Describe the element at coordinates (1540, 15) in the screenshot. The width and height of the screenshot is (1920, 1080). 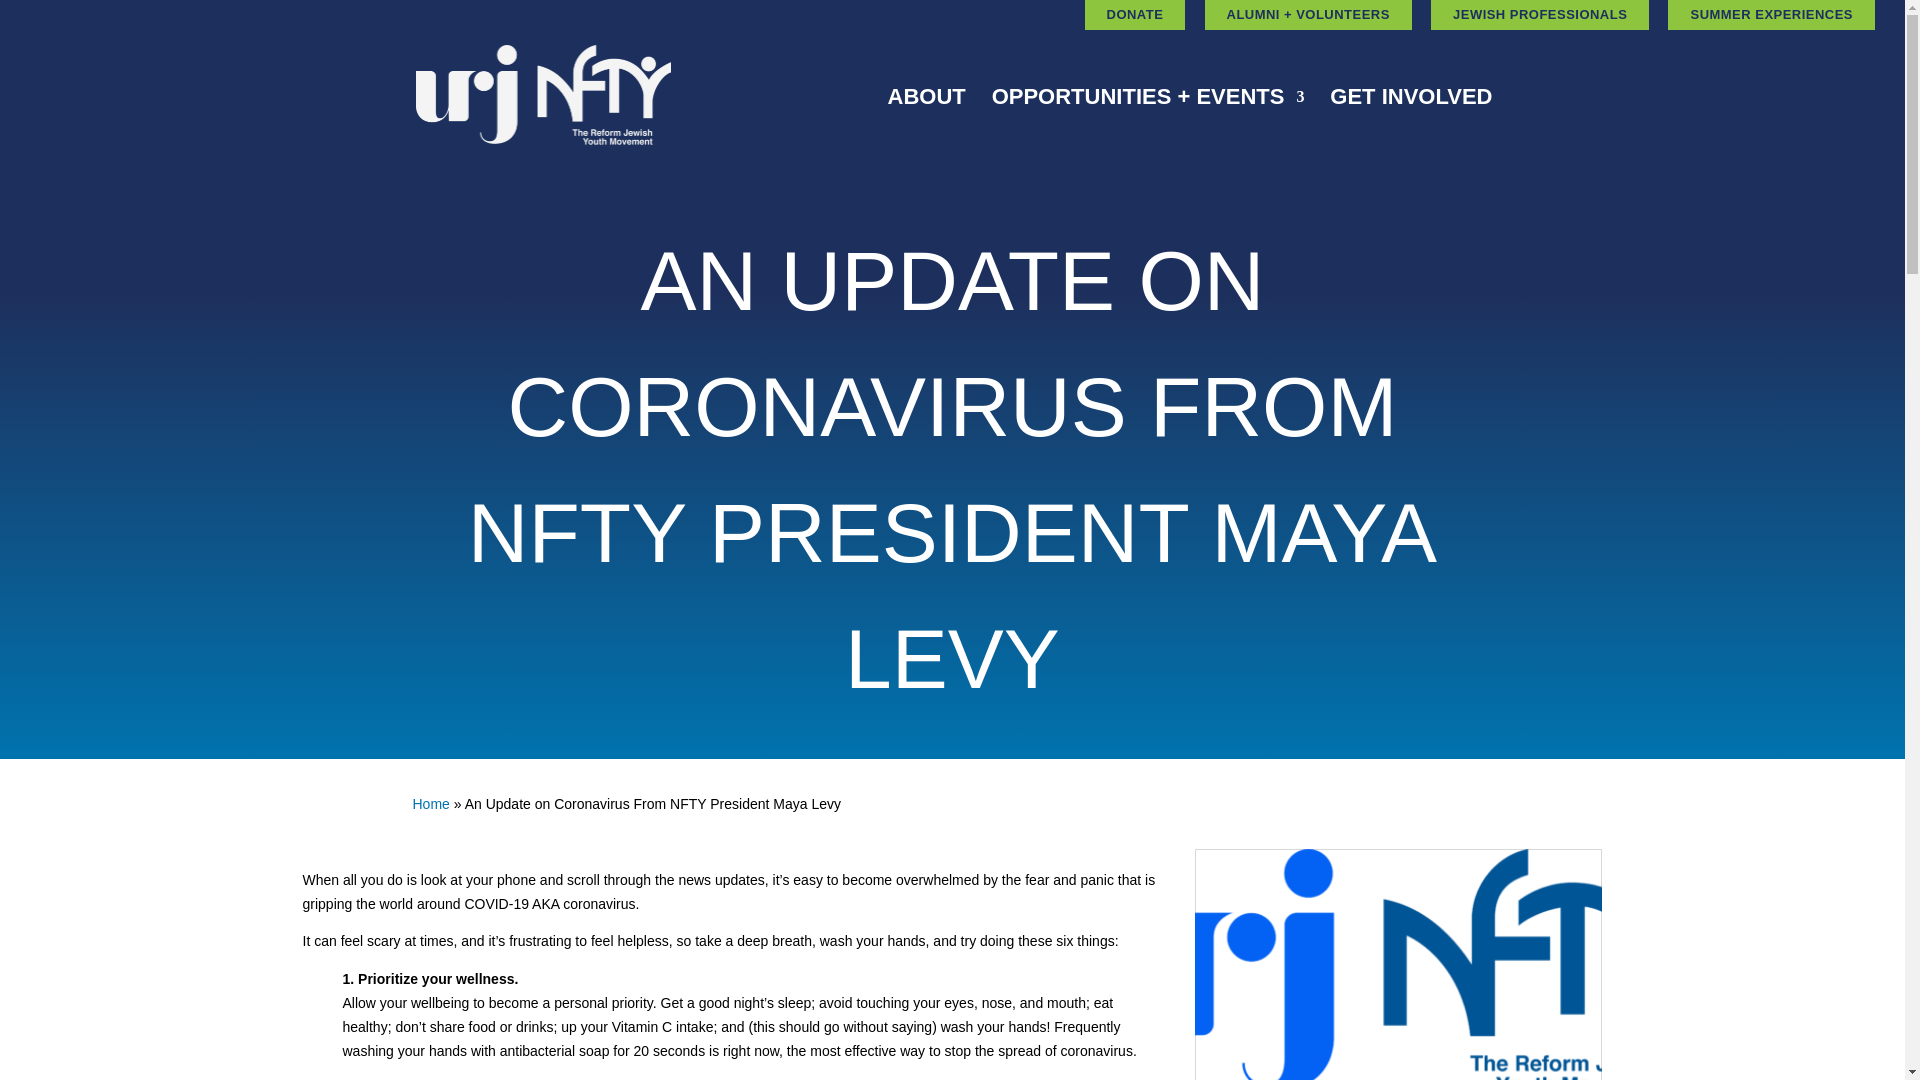
I see `JEWISH PROFESSIONALS` at that location.